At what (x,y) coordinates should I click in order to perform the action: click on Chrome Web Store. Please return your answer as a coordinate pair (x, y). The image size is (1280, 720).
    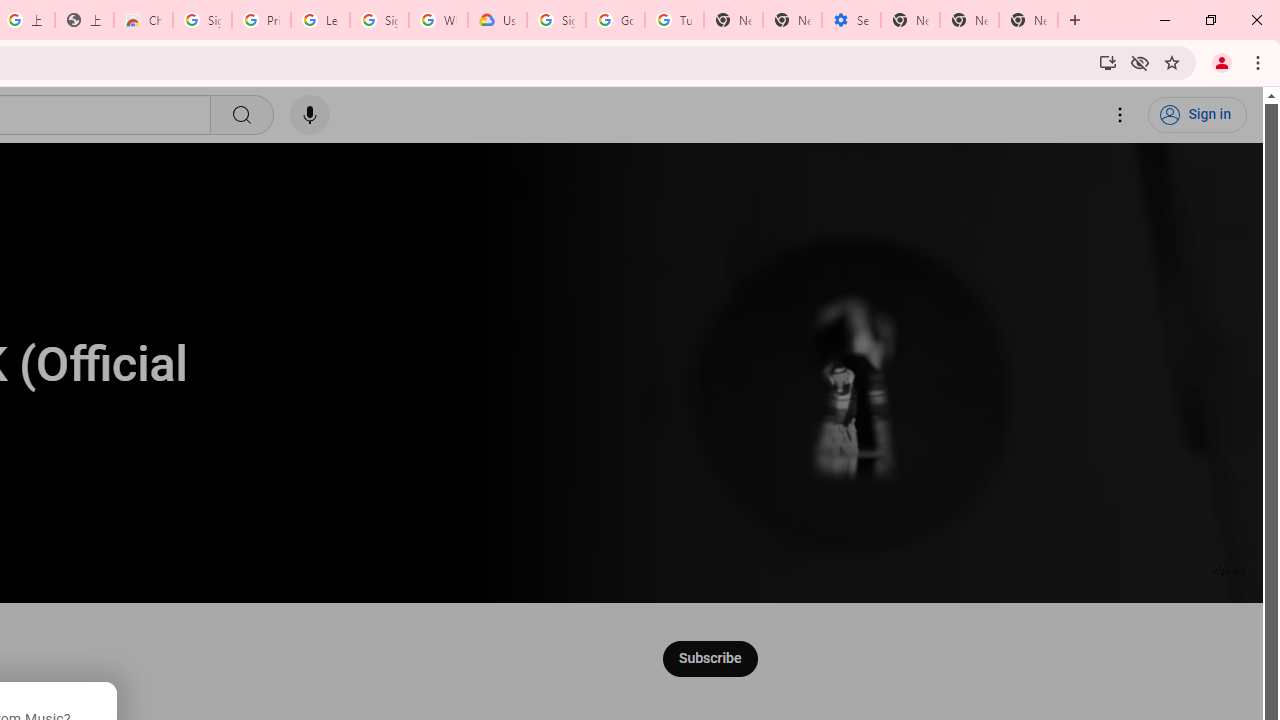
    Looking at the image, I should click on (142, 20).